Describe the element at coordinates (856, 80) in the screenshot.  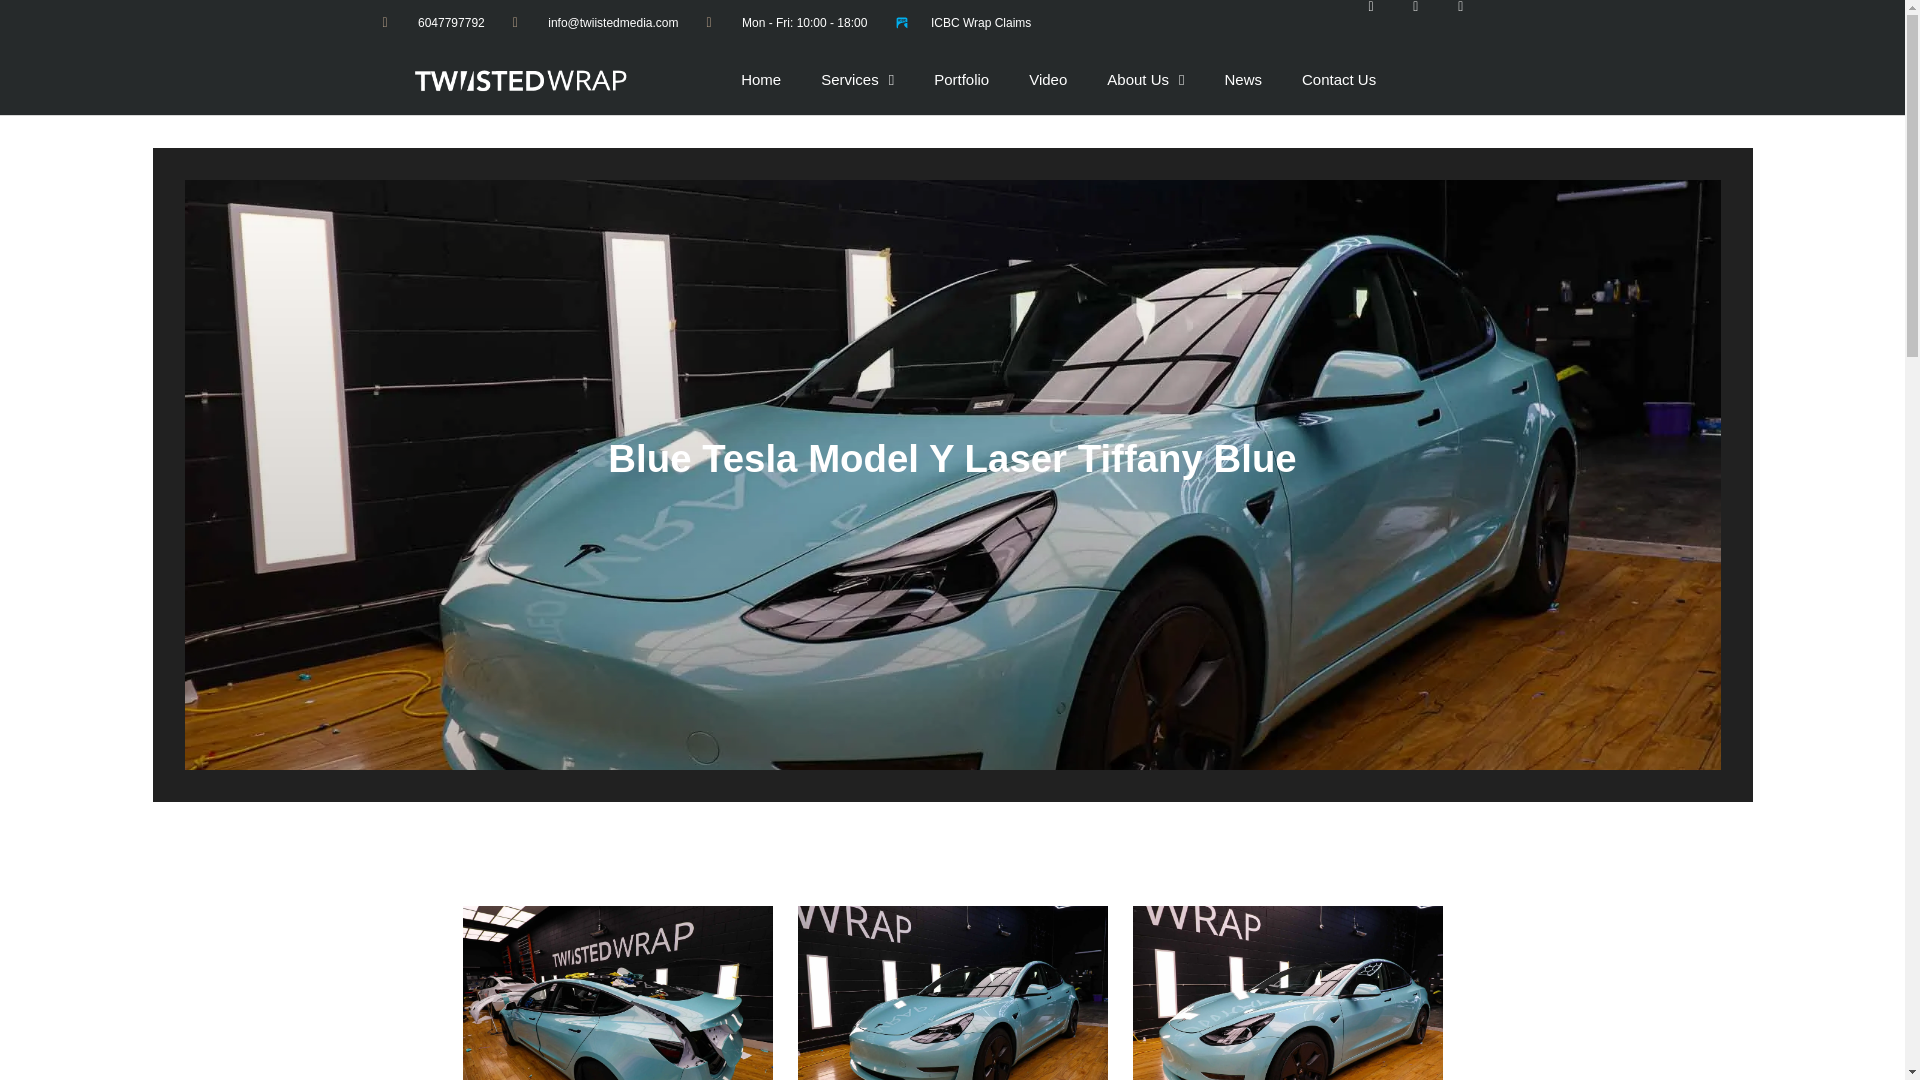
I see `Services` at that location.